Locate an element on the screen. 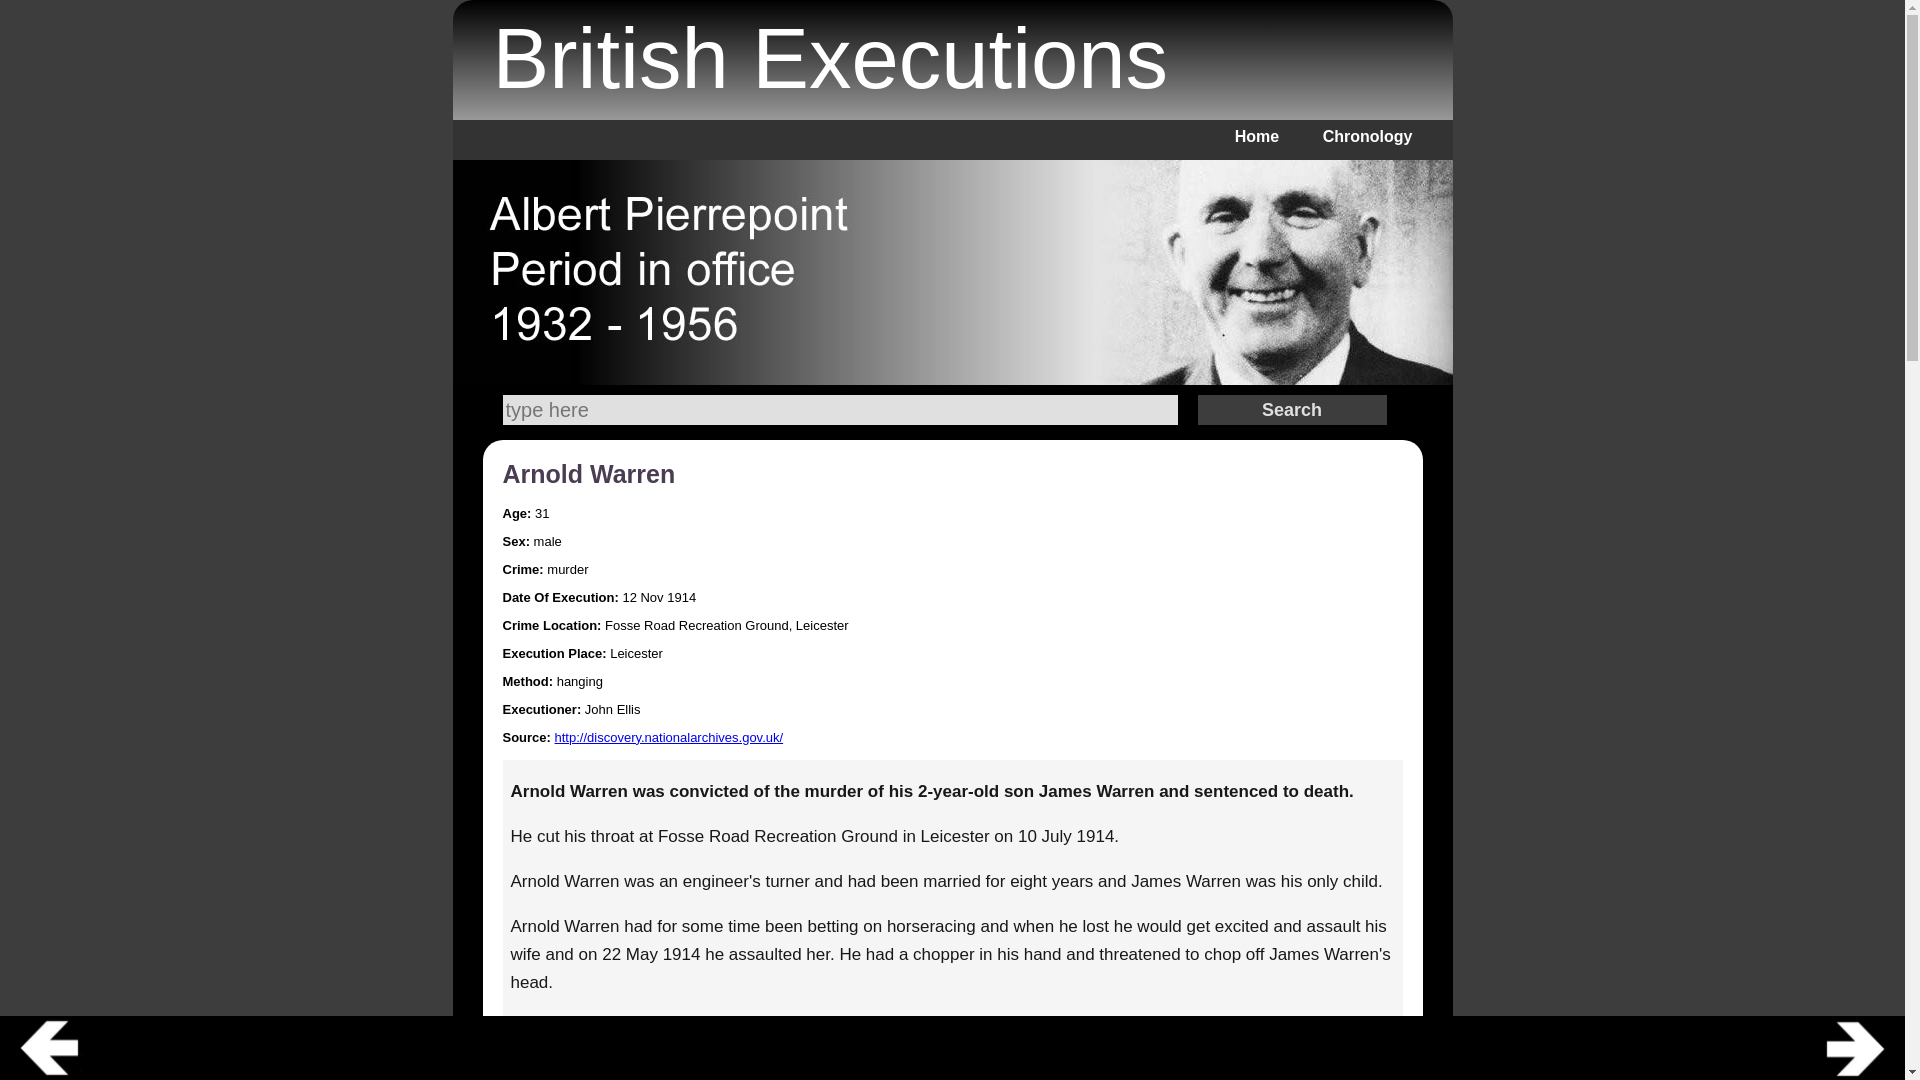 The height and width of the screenshot is (1080, 1920). Arnold Warren is located at coordinates (588, 474).